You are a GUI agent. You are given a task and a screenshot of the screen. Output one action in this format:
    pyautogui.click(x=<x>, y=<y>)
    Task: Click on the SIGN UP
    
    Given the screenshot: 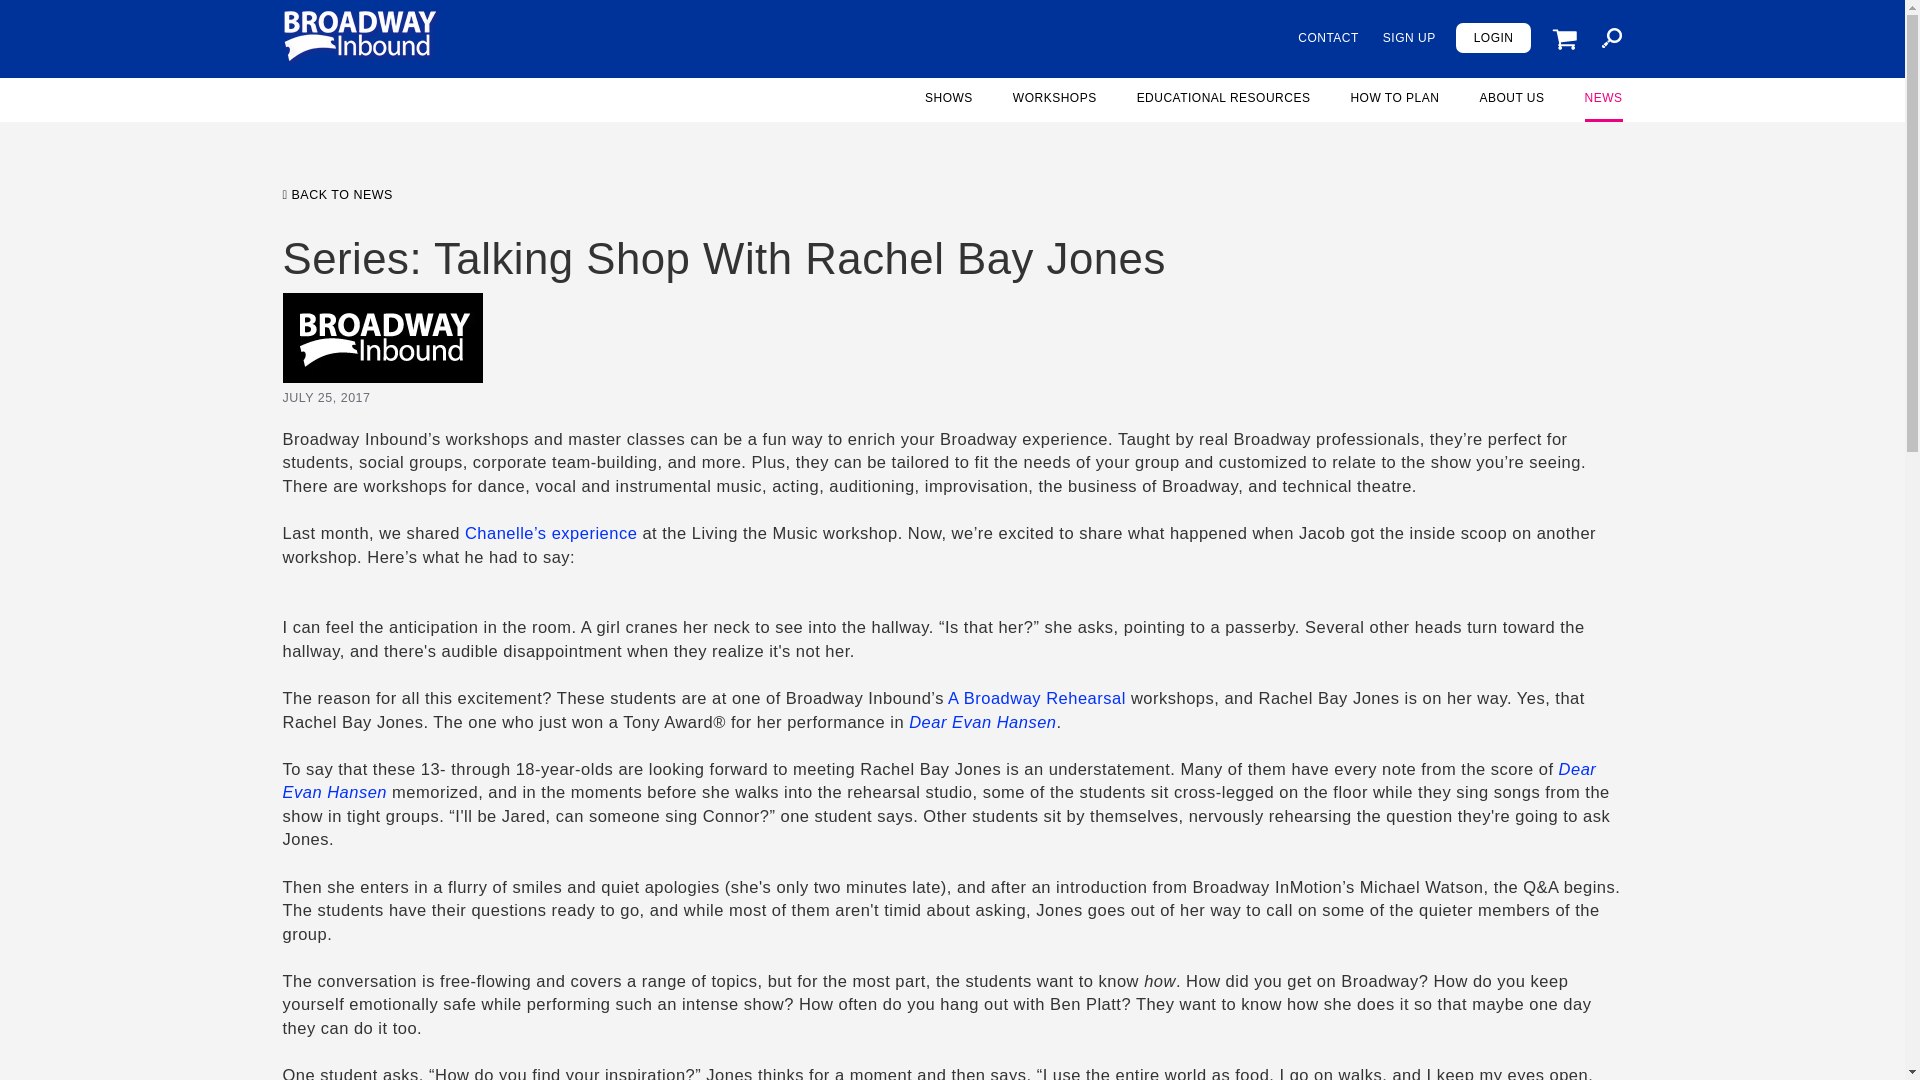 What is the action you would take?
    pyautogui.click(x=1409, y=38)
    